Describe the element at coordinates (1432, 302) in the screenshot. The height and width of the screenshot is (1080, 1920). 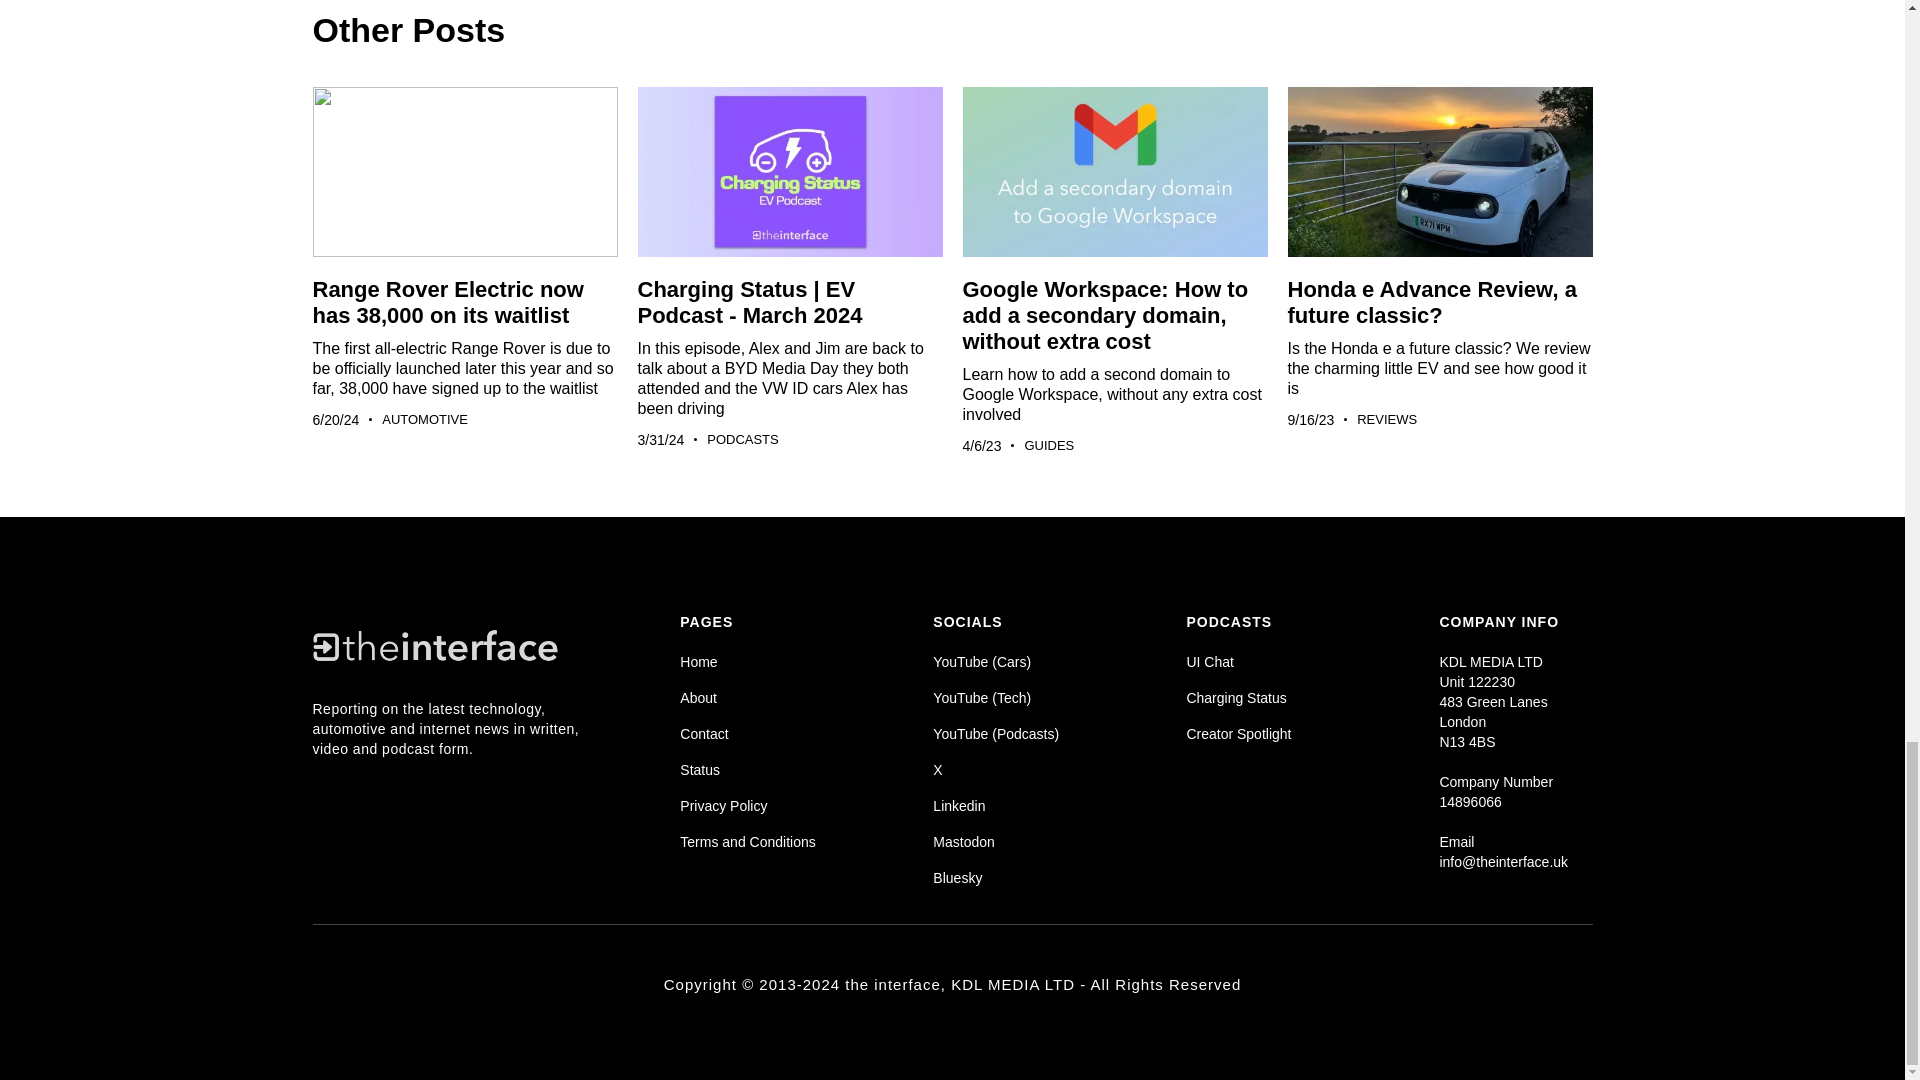
I see `Honda e Advance Review, a future classic?` at that location.